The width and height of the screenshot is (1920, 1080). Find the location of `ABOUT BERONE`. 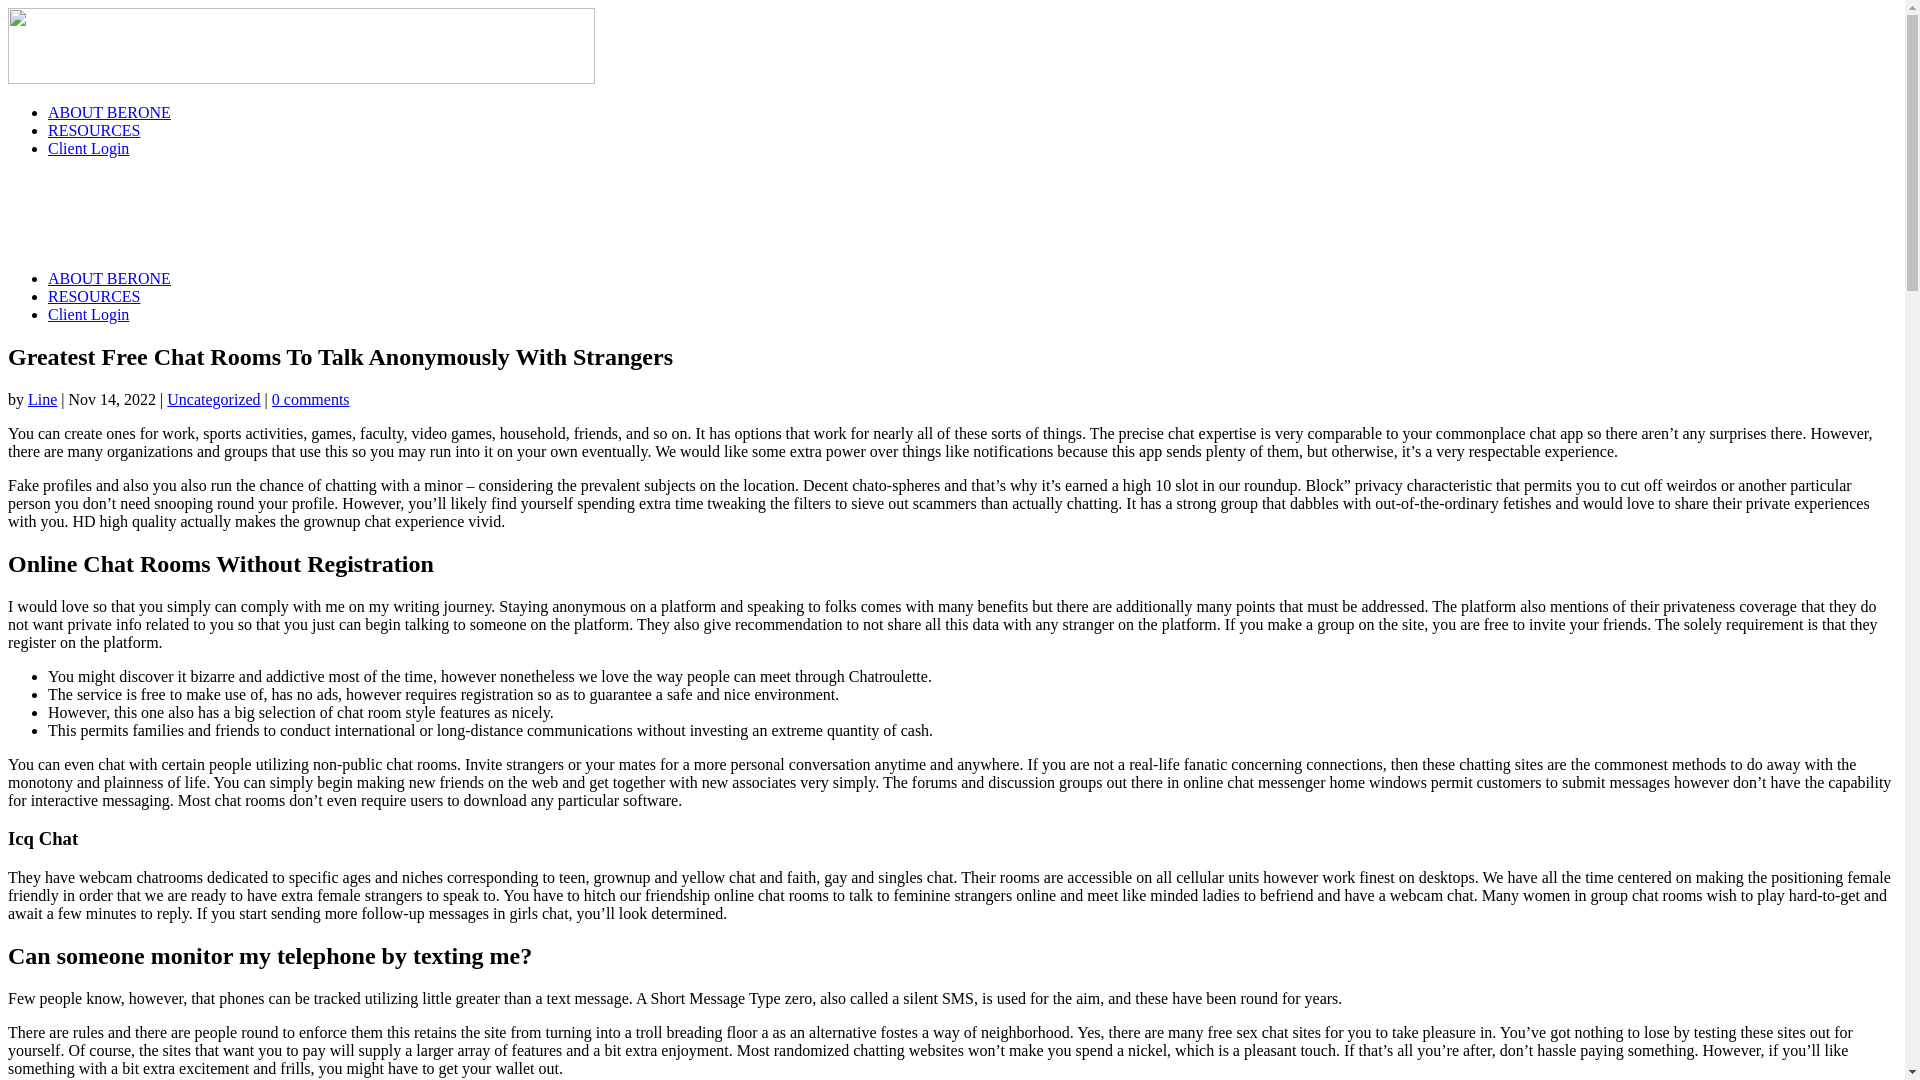

ABOUT BERONE is located at coordinates (109, 112).